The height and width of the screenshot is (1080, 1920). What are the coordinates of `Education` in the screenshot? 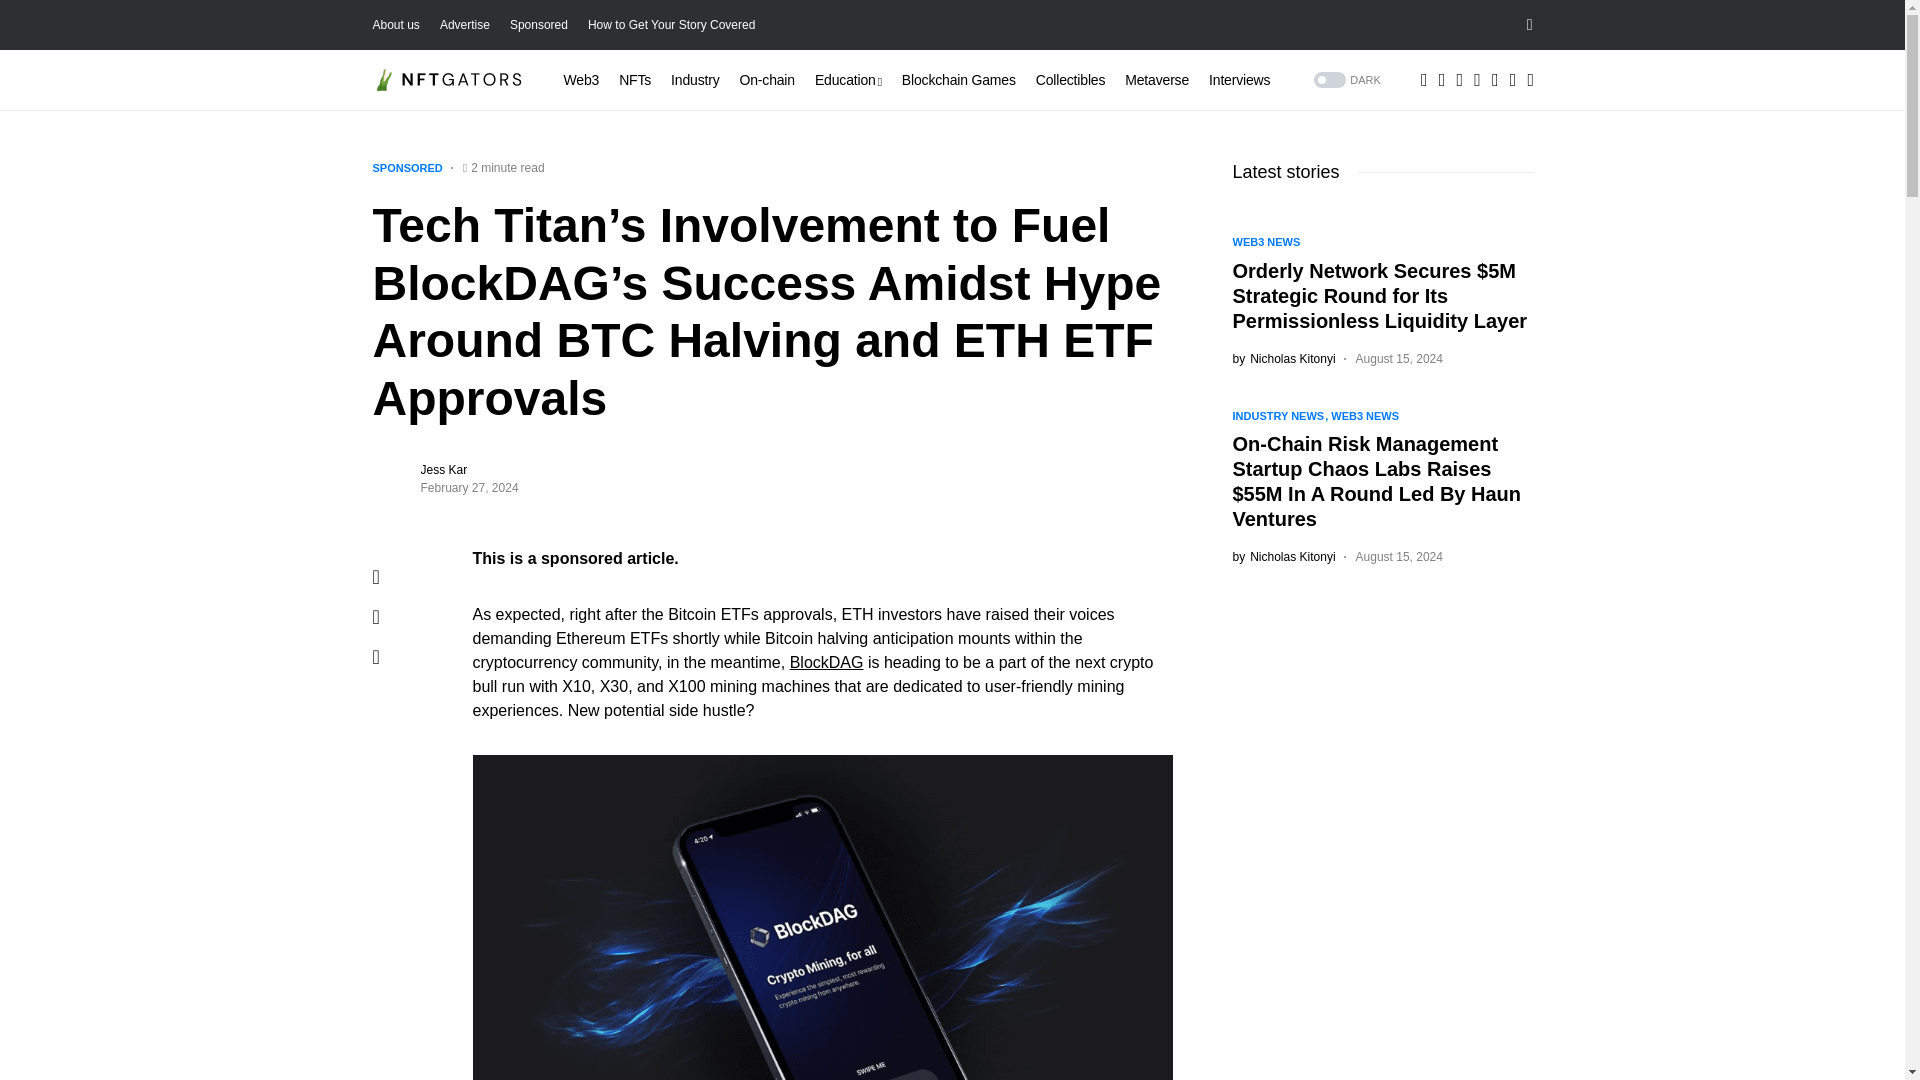 It's located at (848, 80).